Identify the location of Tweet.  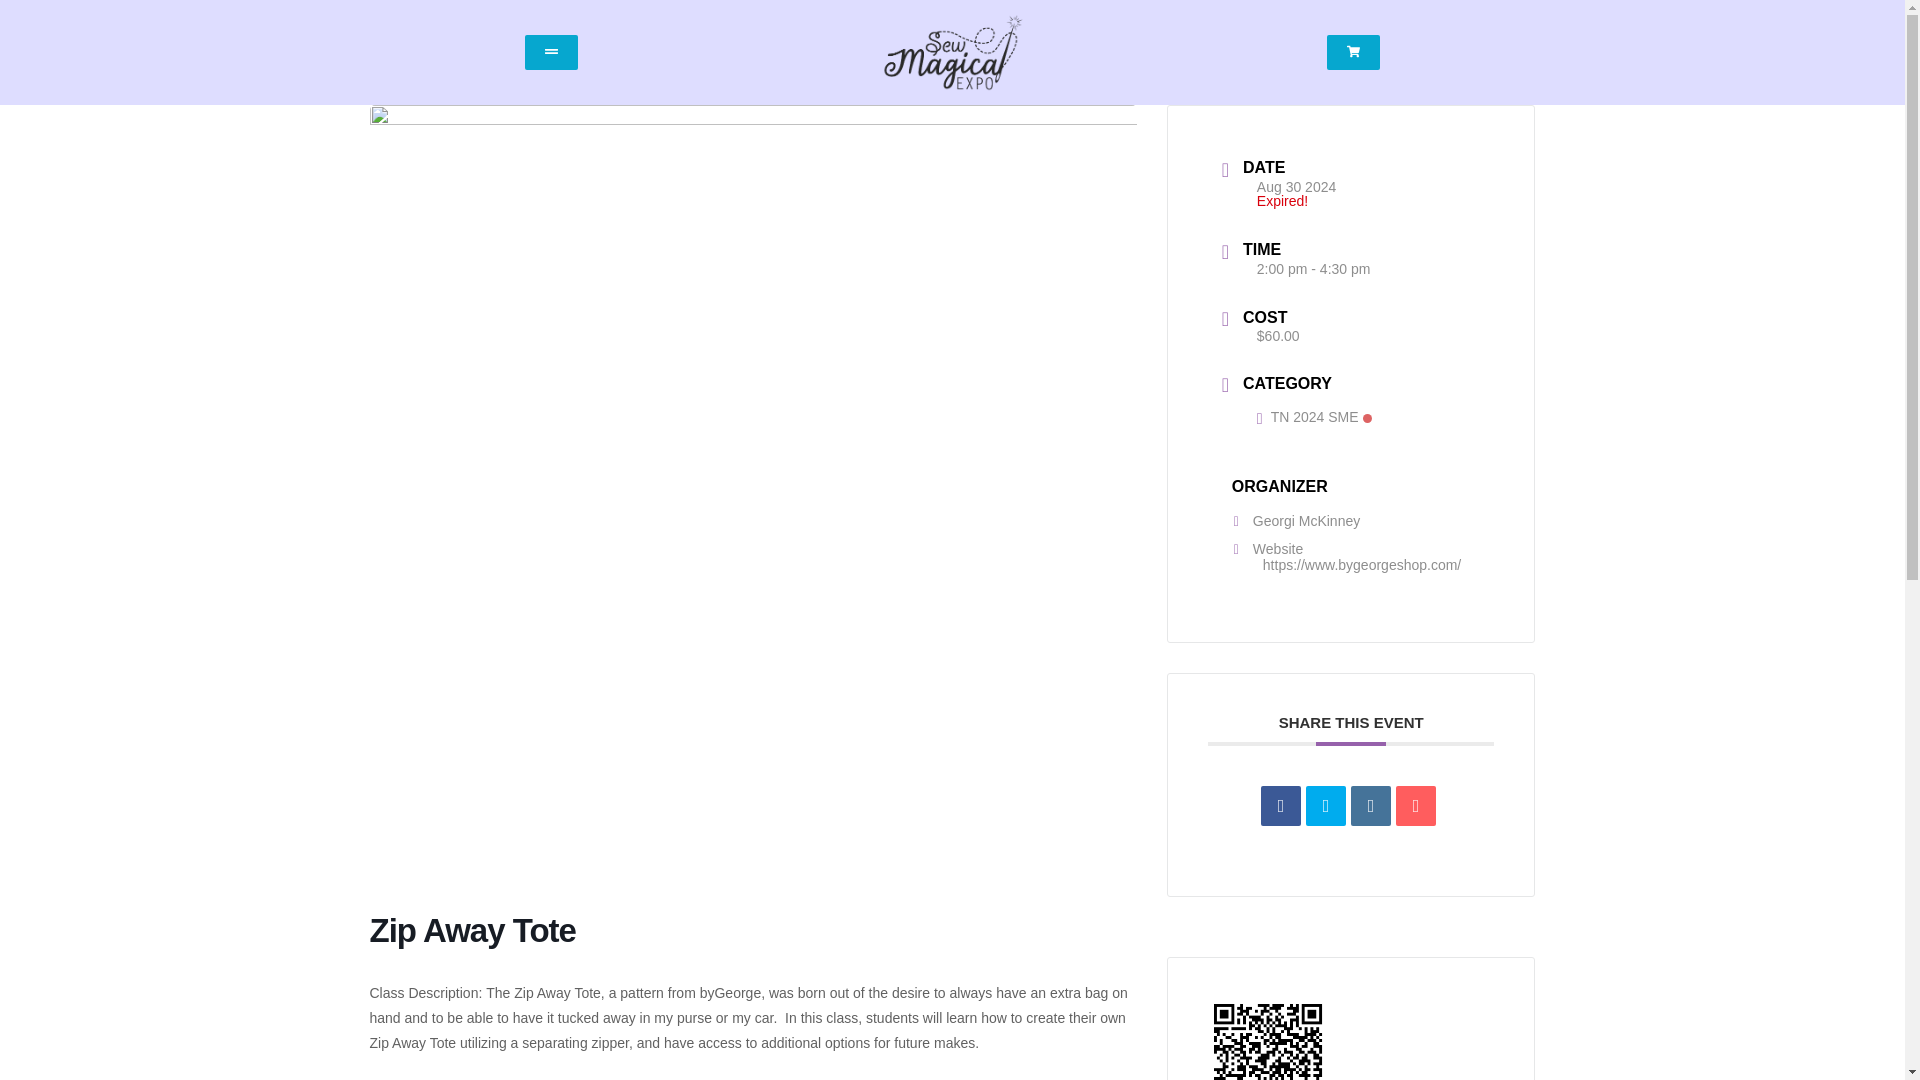
(1325, 806).